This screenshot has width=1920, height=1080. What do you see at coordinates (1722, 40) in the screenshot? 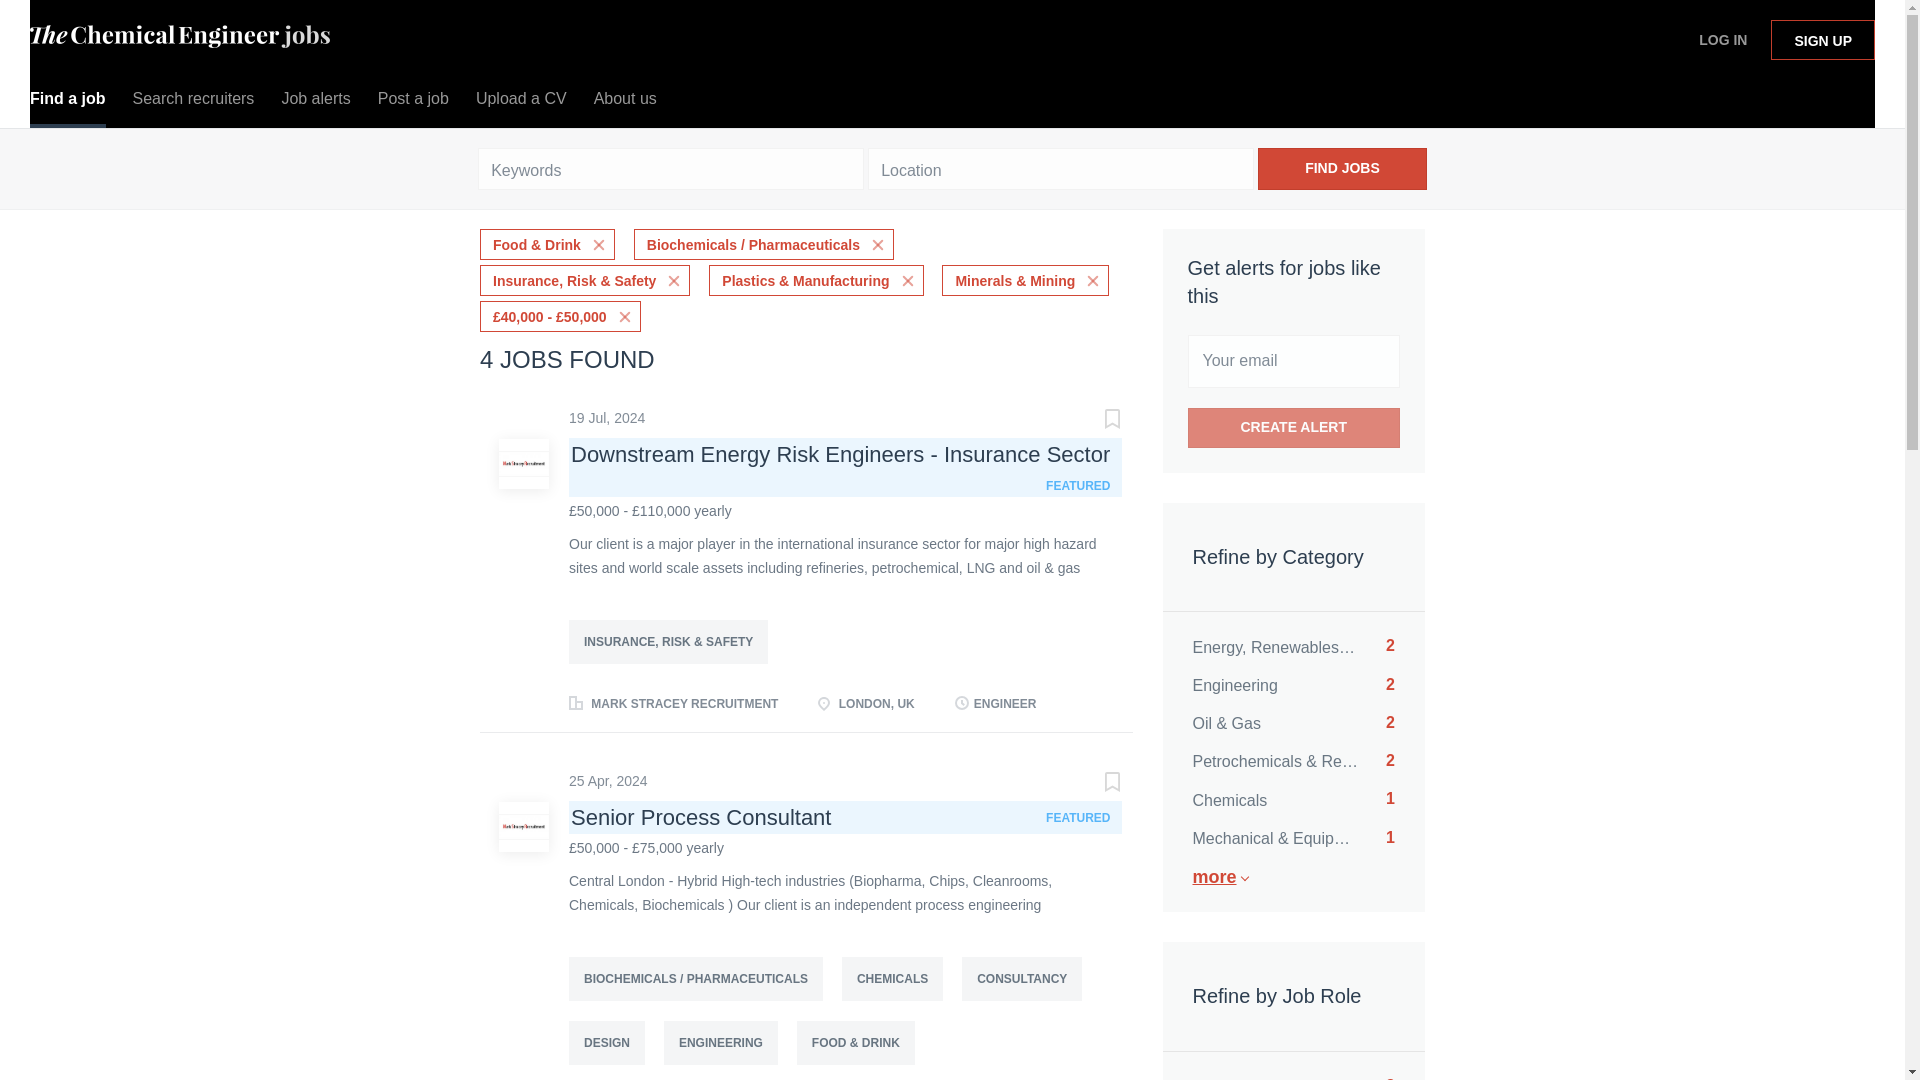
I see `LOG IN` at bounding box center [1722, 40].